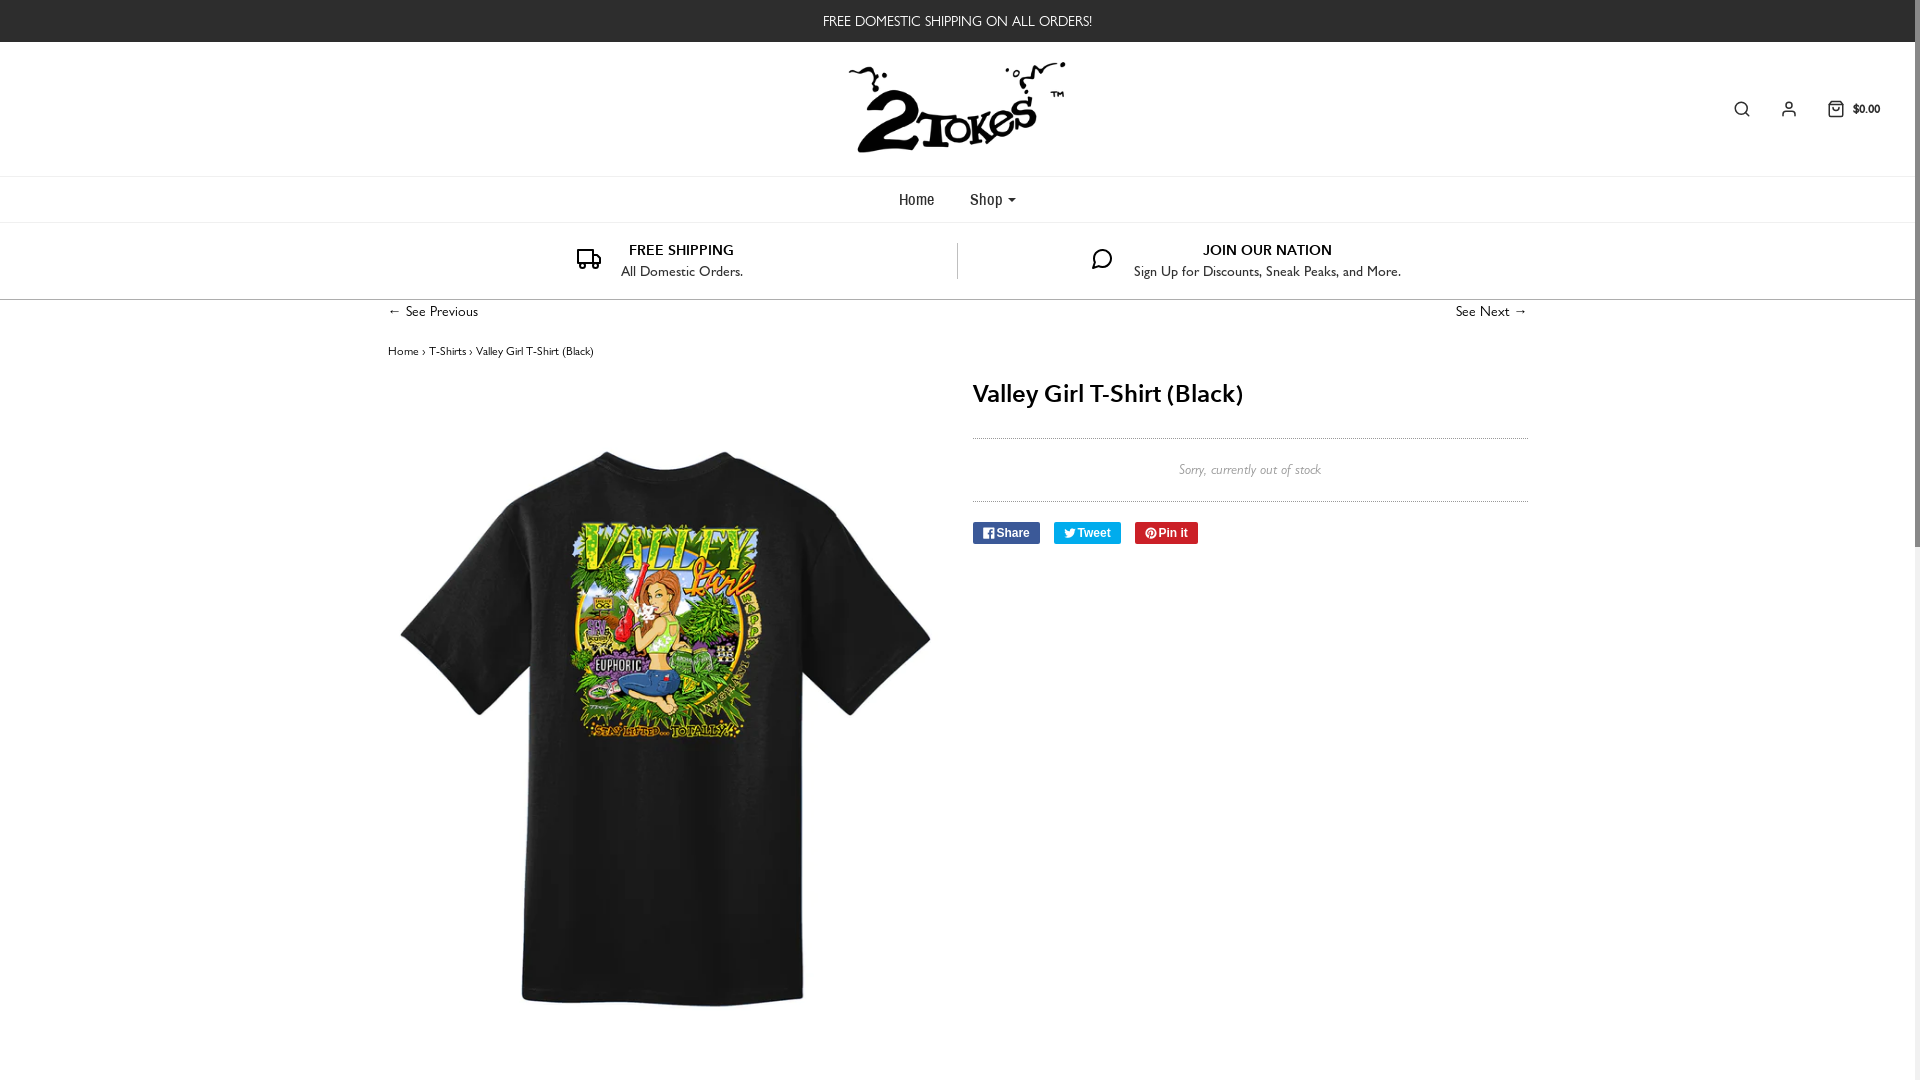 The width and height of the screenshot is (1920, 1080). What do you see at coordinates (404, 351) in the screenshot?
I see `Home` at bounding box center [404, 351].